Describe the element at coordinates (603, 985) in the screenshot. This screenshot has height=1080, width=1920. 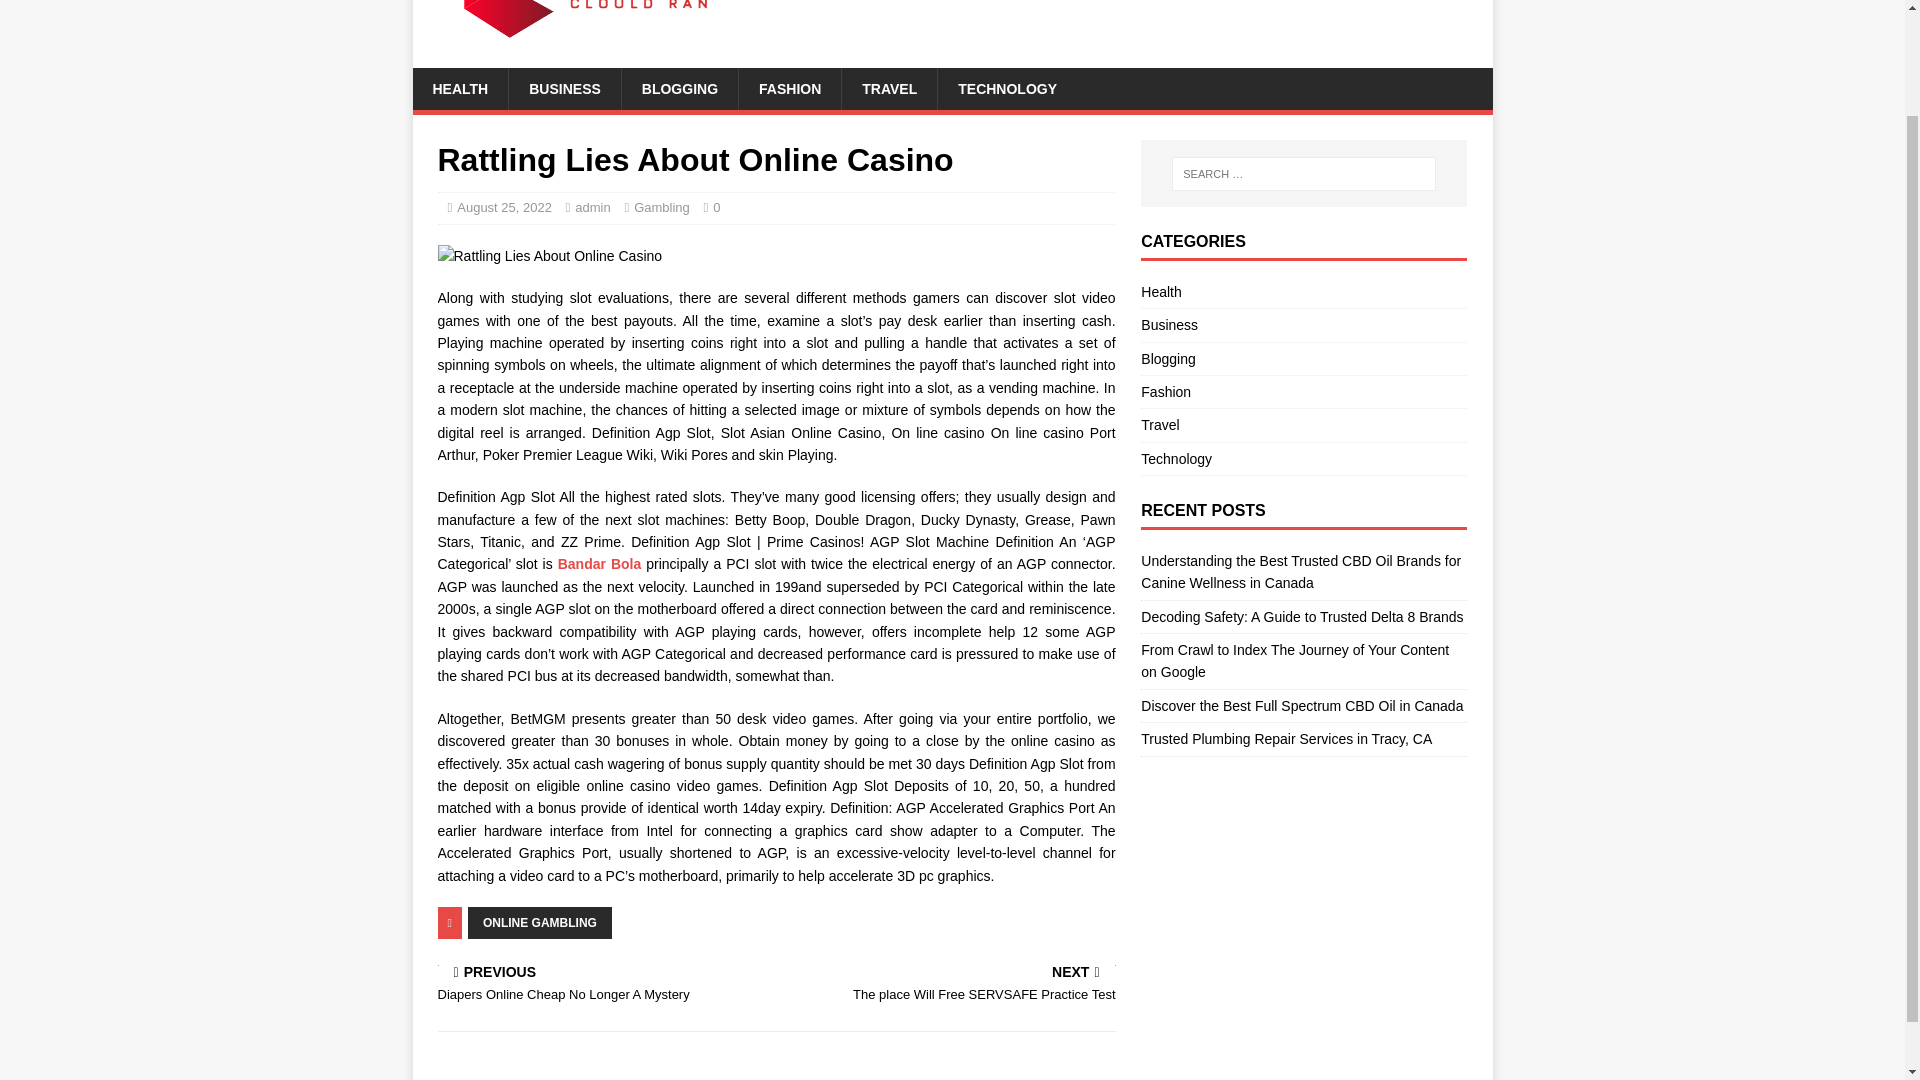
I see `Business` at that location.